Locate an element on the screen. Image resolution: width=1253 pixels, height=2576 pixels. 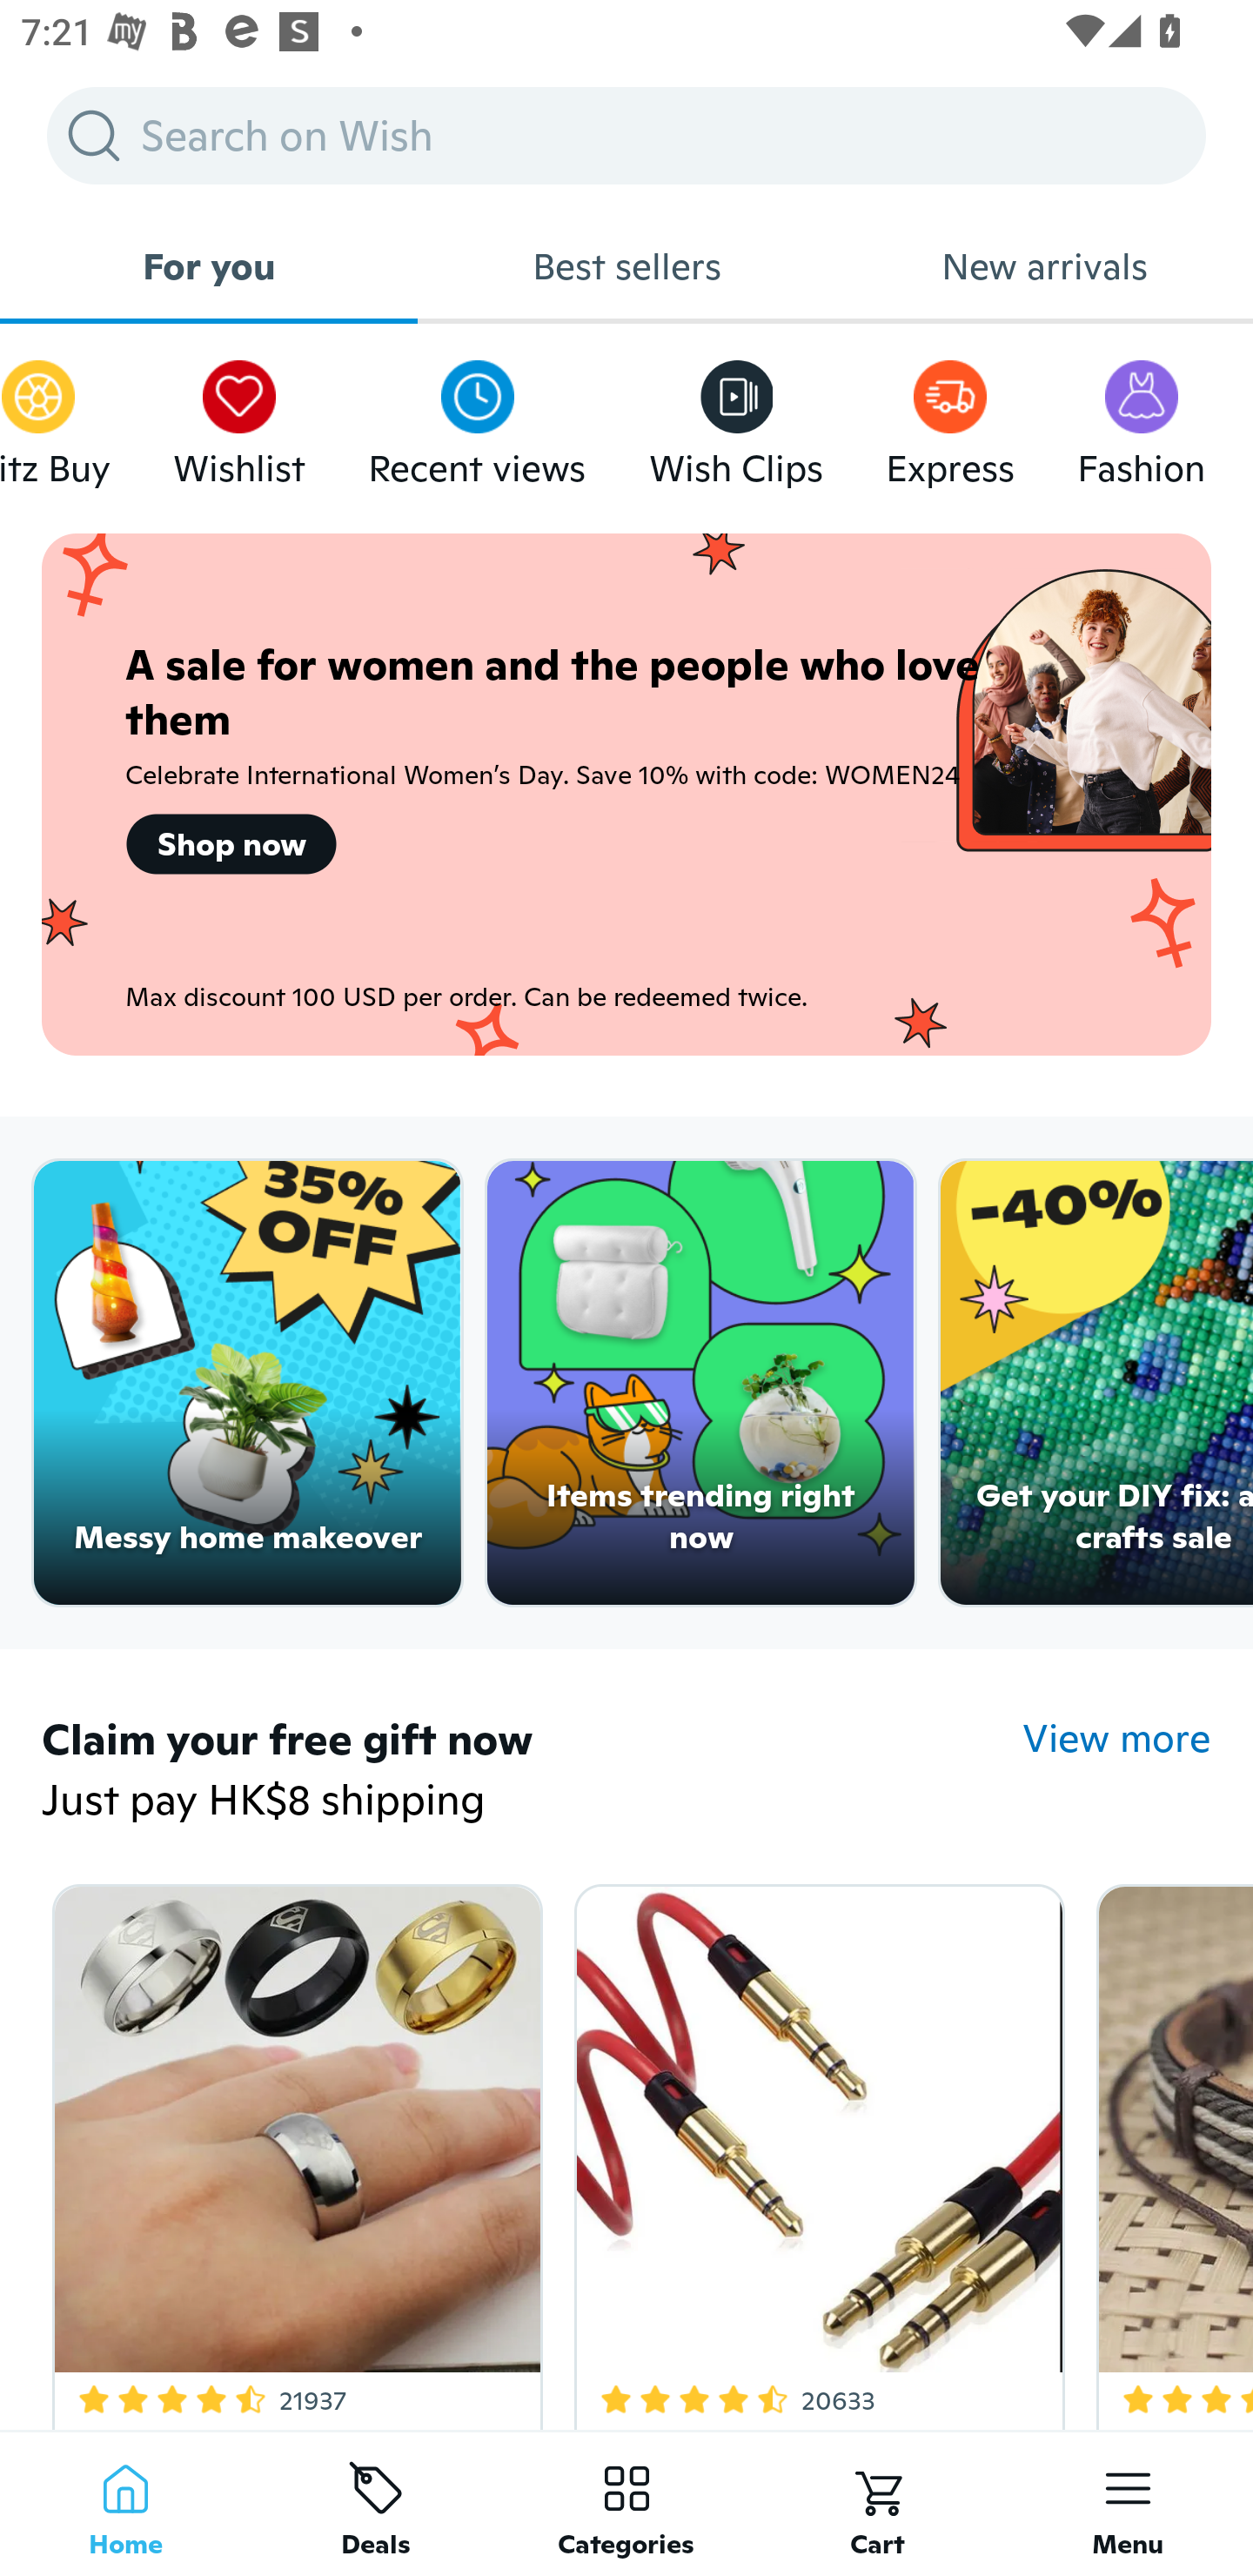
Recent views is located at coordinates (477, 416).